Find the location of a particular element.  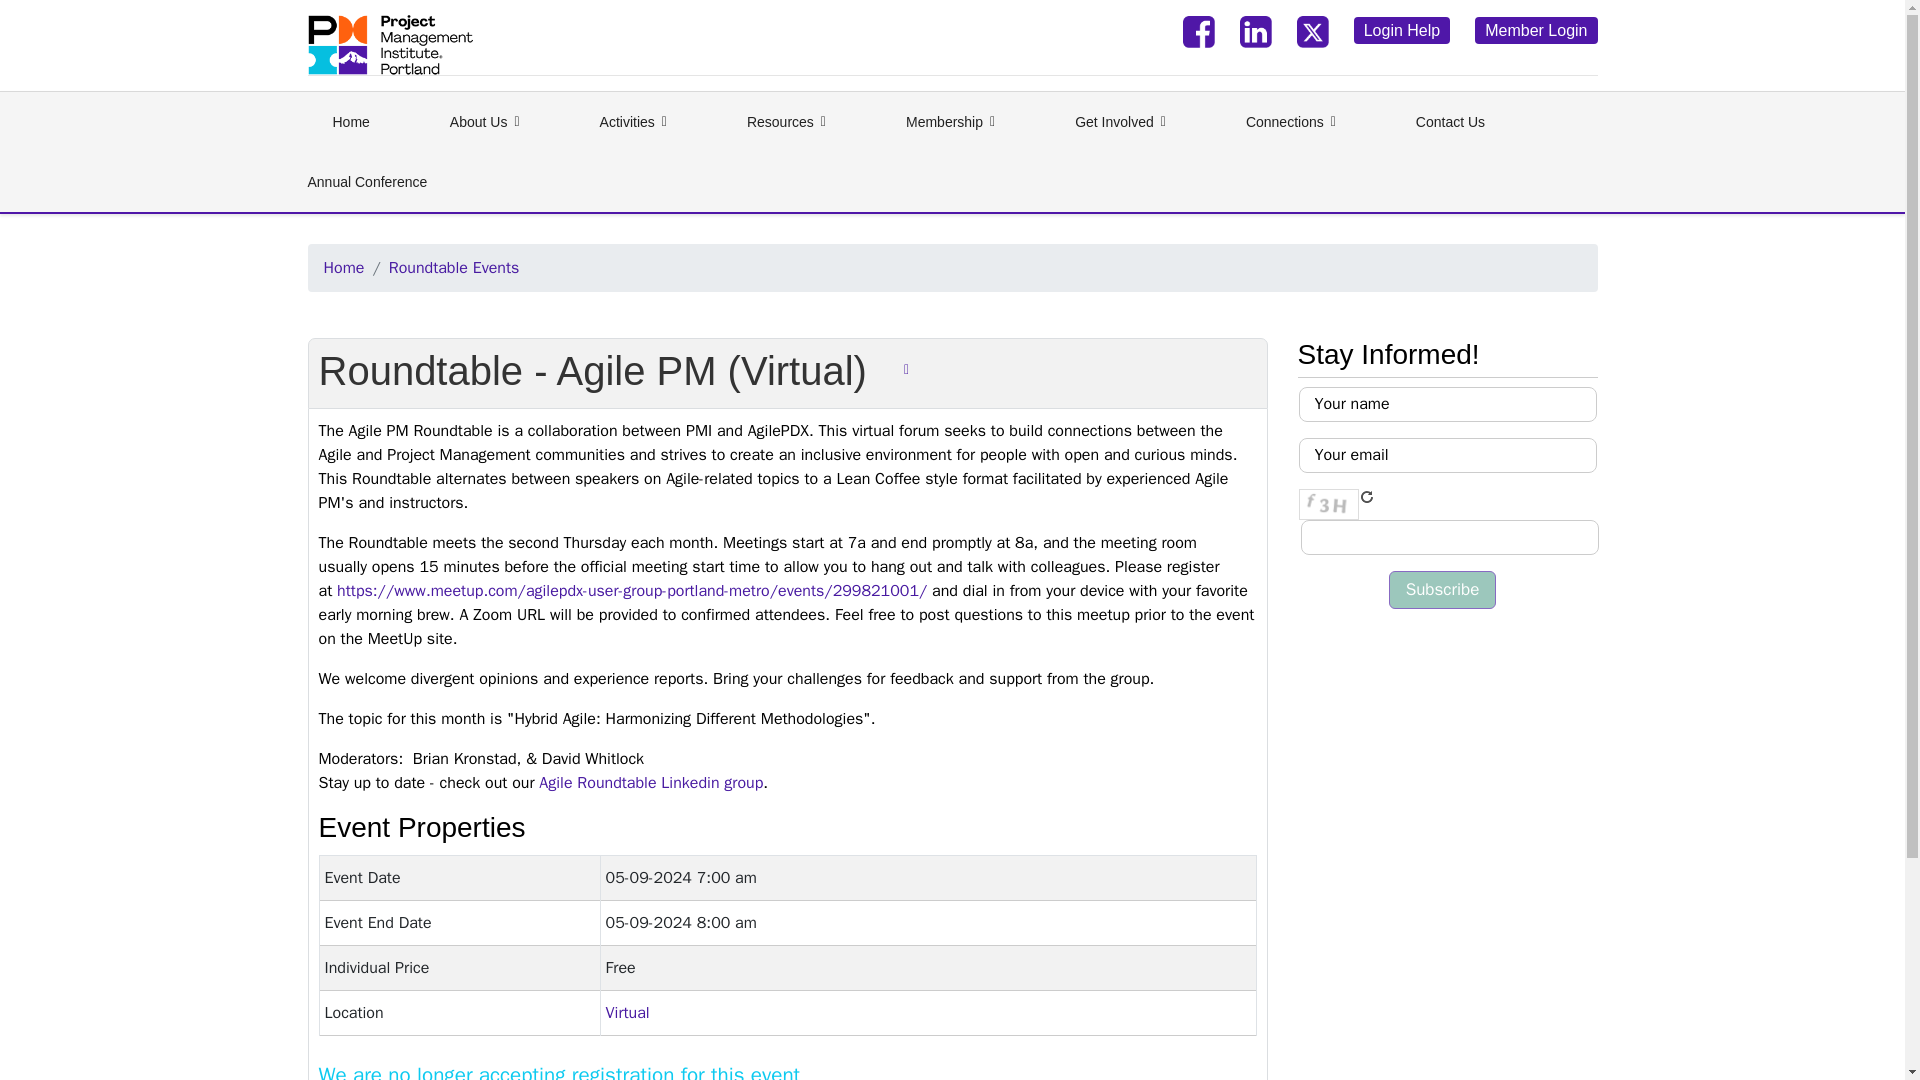

Your name is located at coordinates (1446, 404).